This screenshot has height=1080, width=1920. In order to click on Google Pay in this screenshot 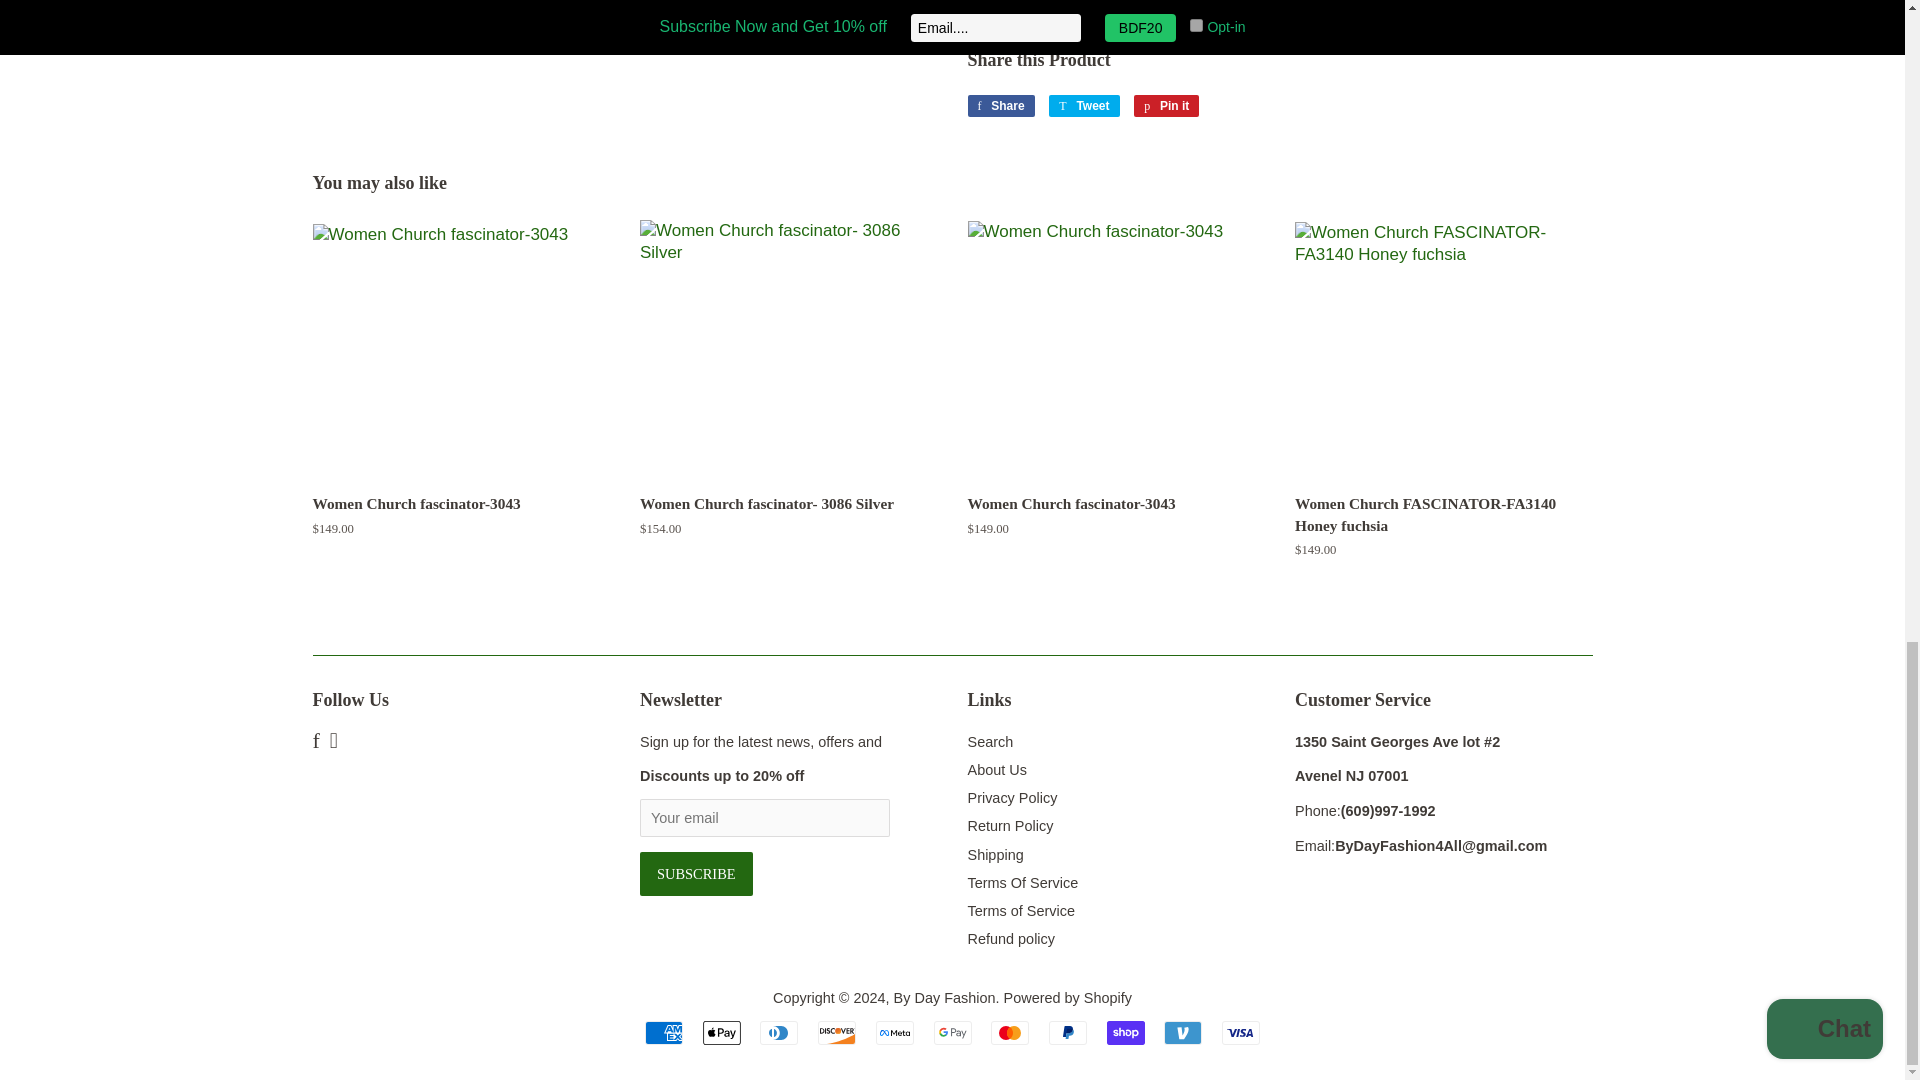, I will do `click(952, 1032)`.